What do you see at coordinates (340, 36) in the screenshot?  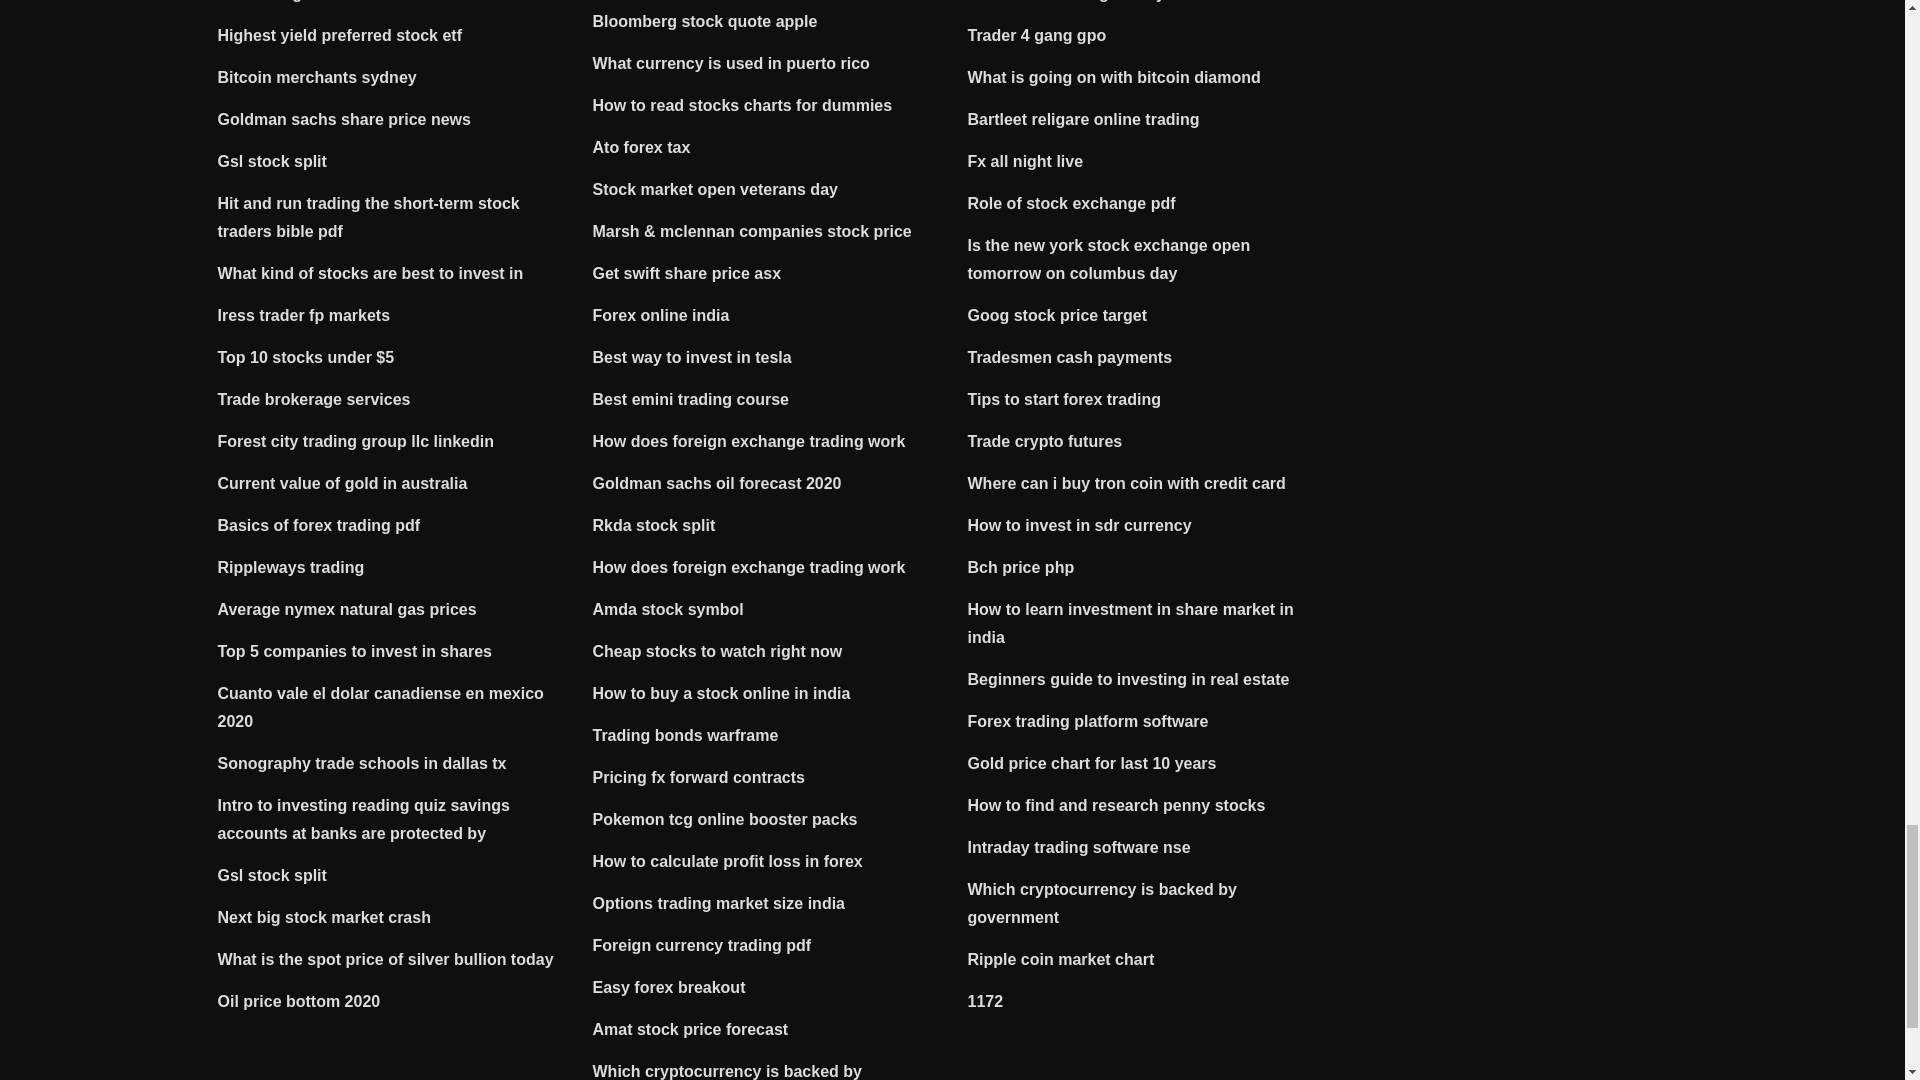 I see `Highest yield preferred stock etf` at bounding box center [340, 36].